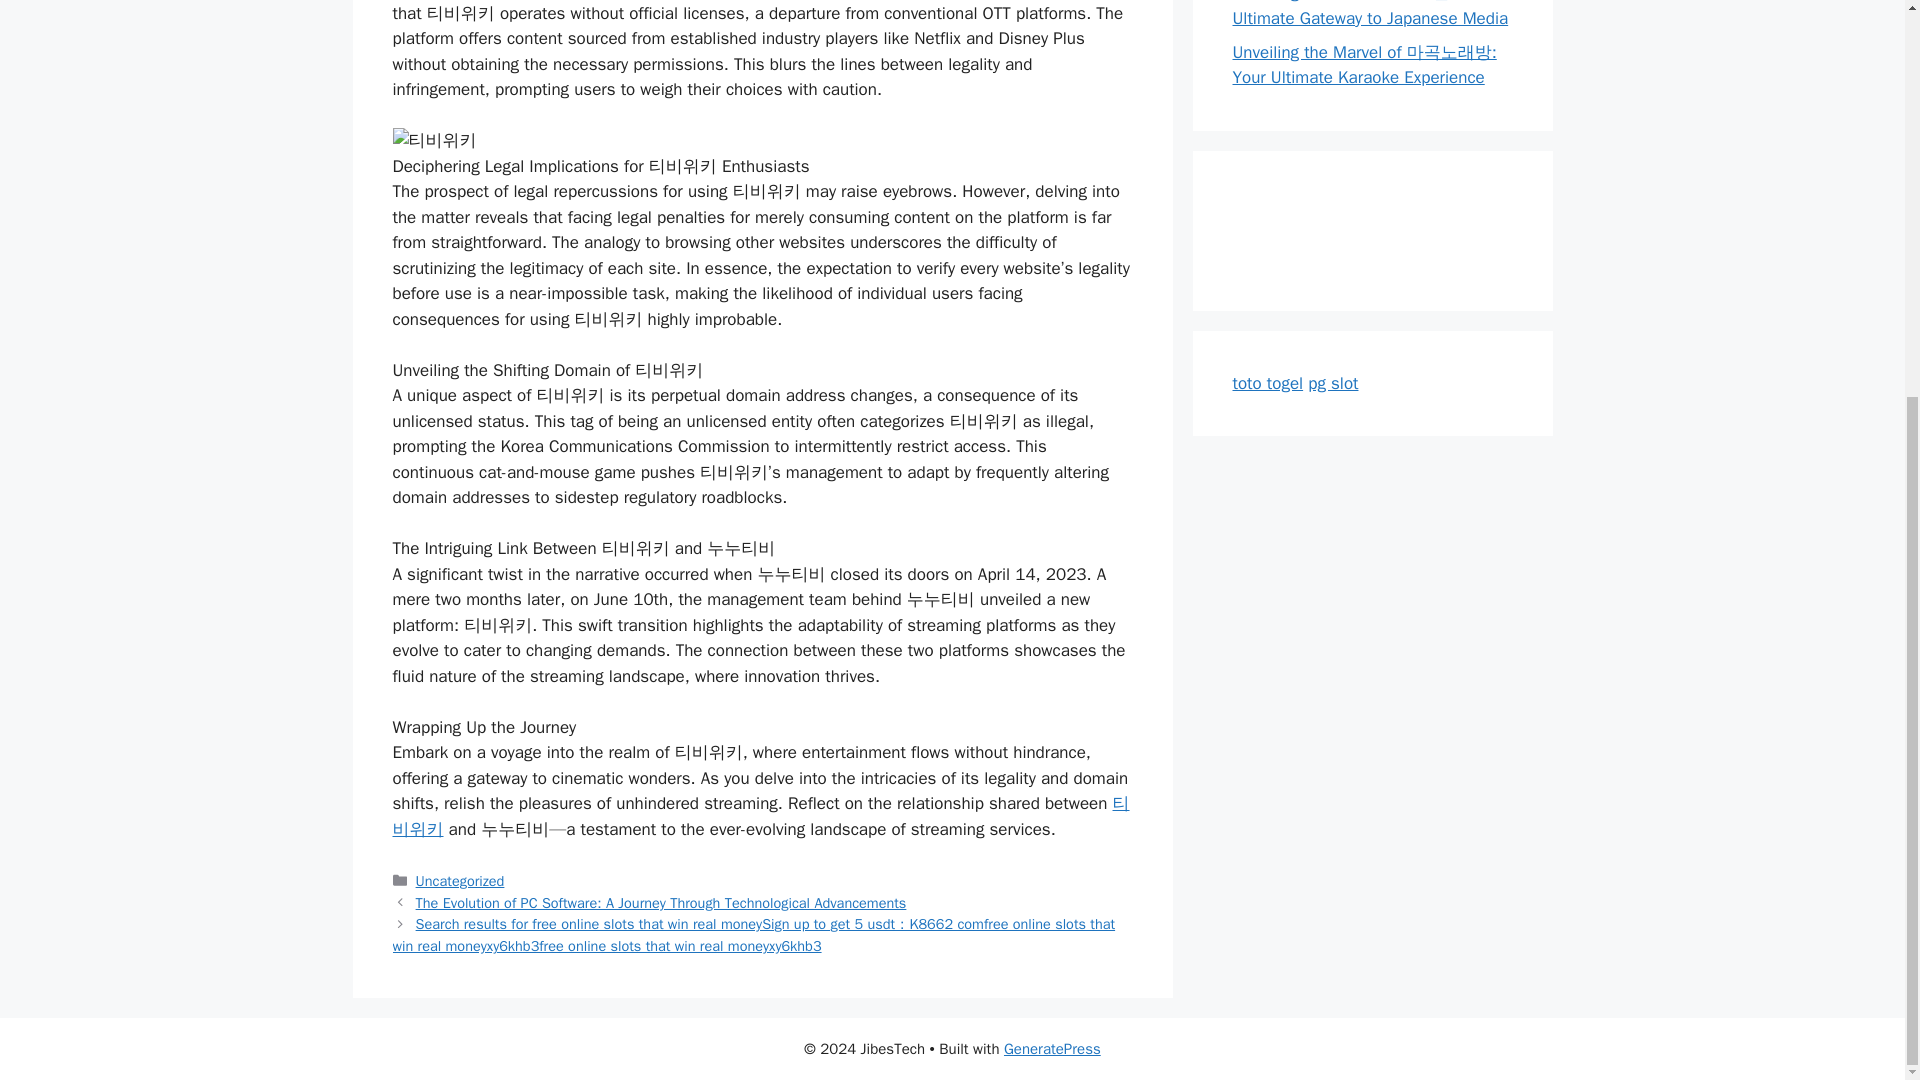 This screenshot has height=1080, width=1920. I want to click on Uncategorized, so click(460, 880).